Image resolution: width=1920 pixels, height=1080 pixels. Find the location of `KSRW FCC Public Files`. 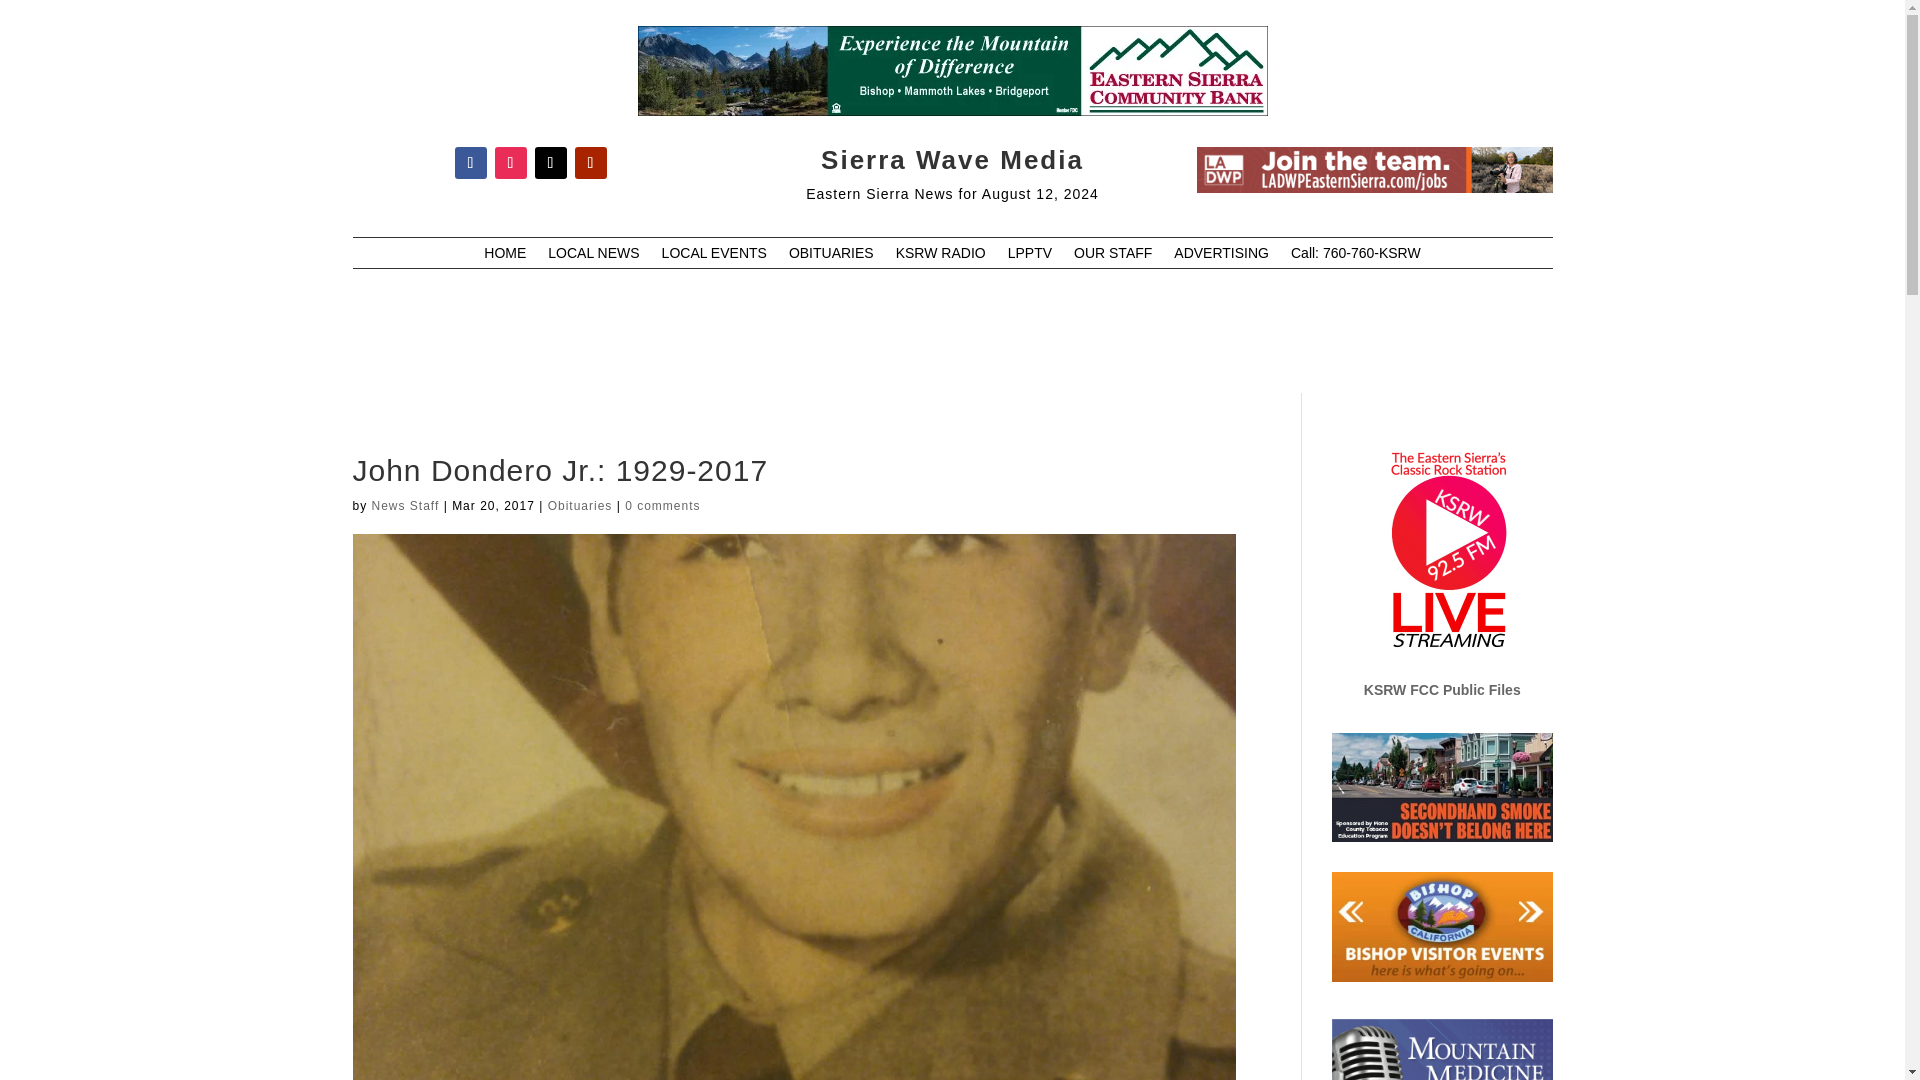

KSRW FCC Public Files is located at coordinates (1442, 689).